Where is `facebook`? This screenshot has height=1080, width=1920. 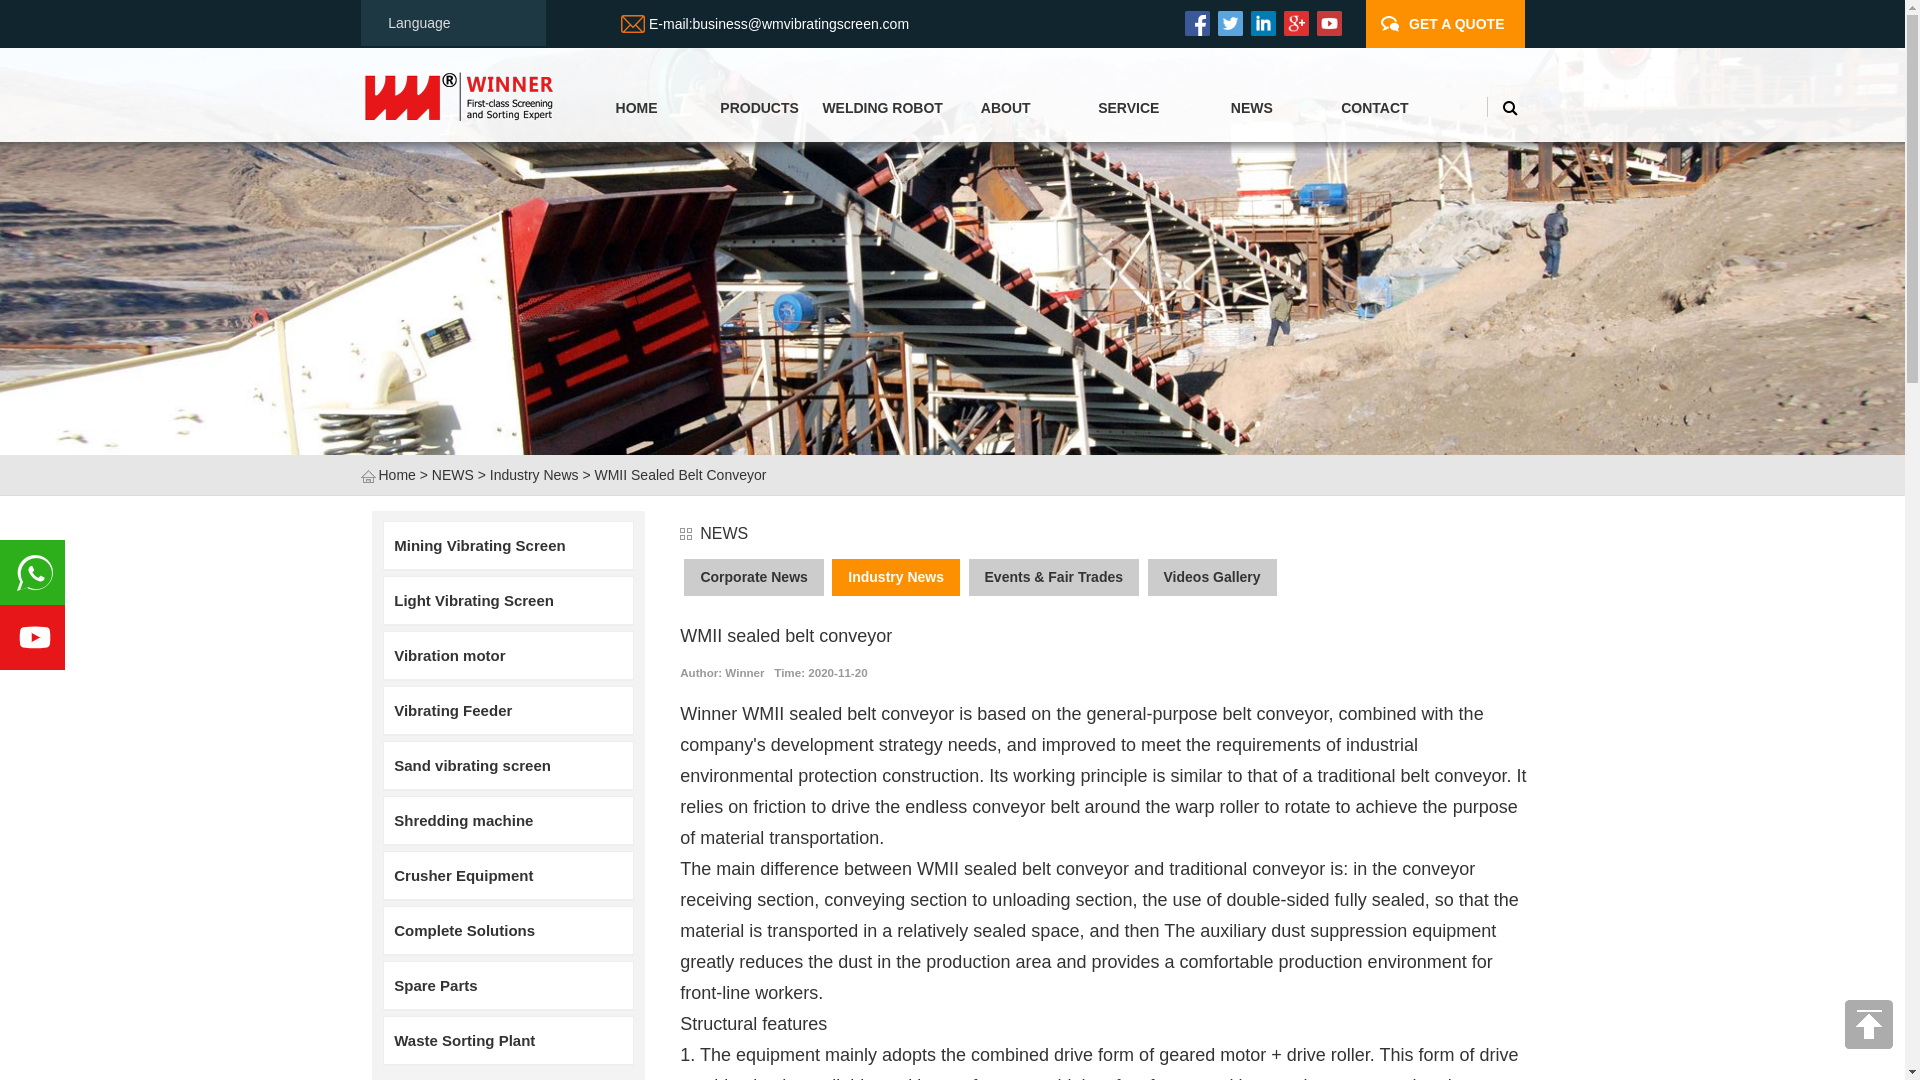
facebook is located at coordinates (1196, 22).